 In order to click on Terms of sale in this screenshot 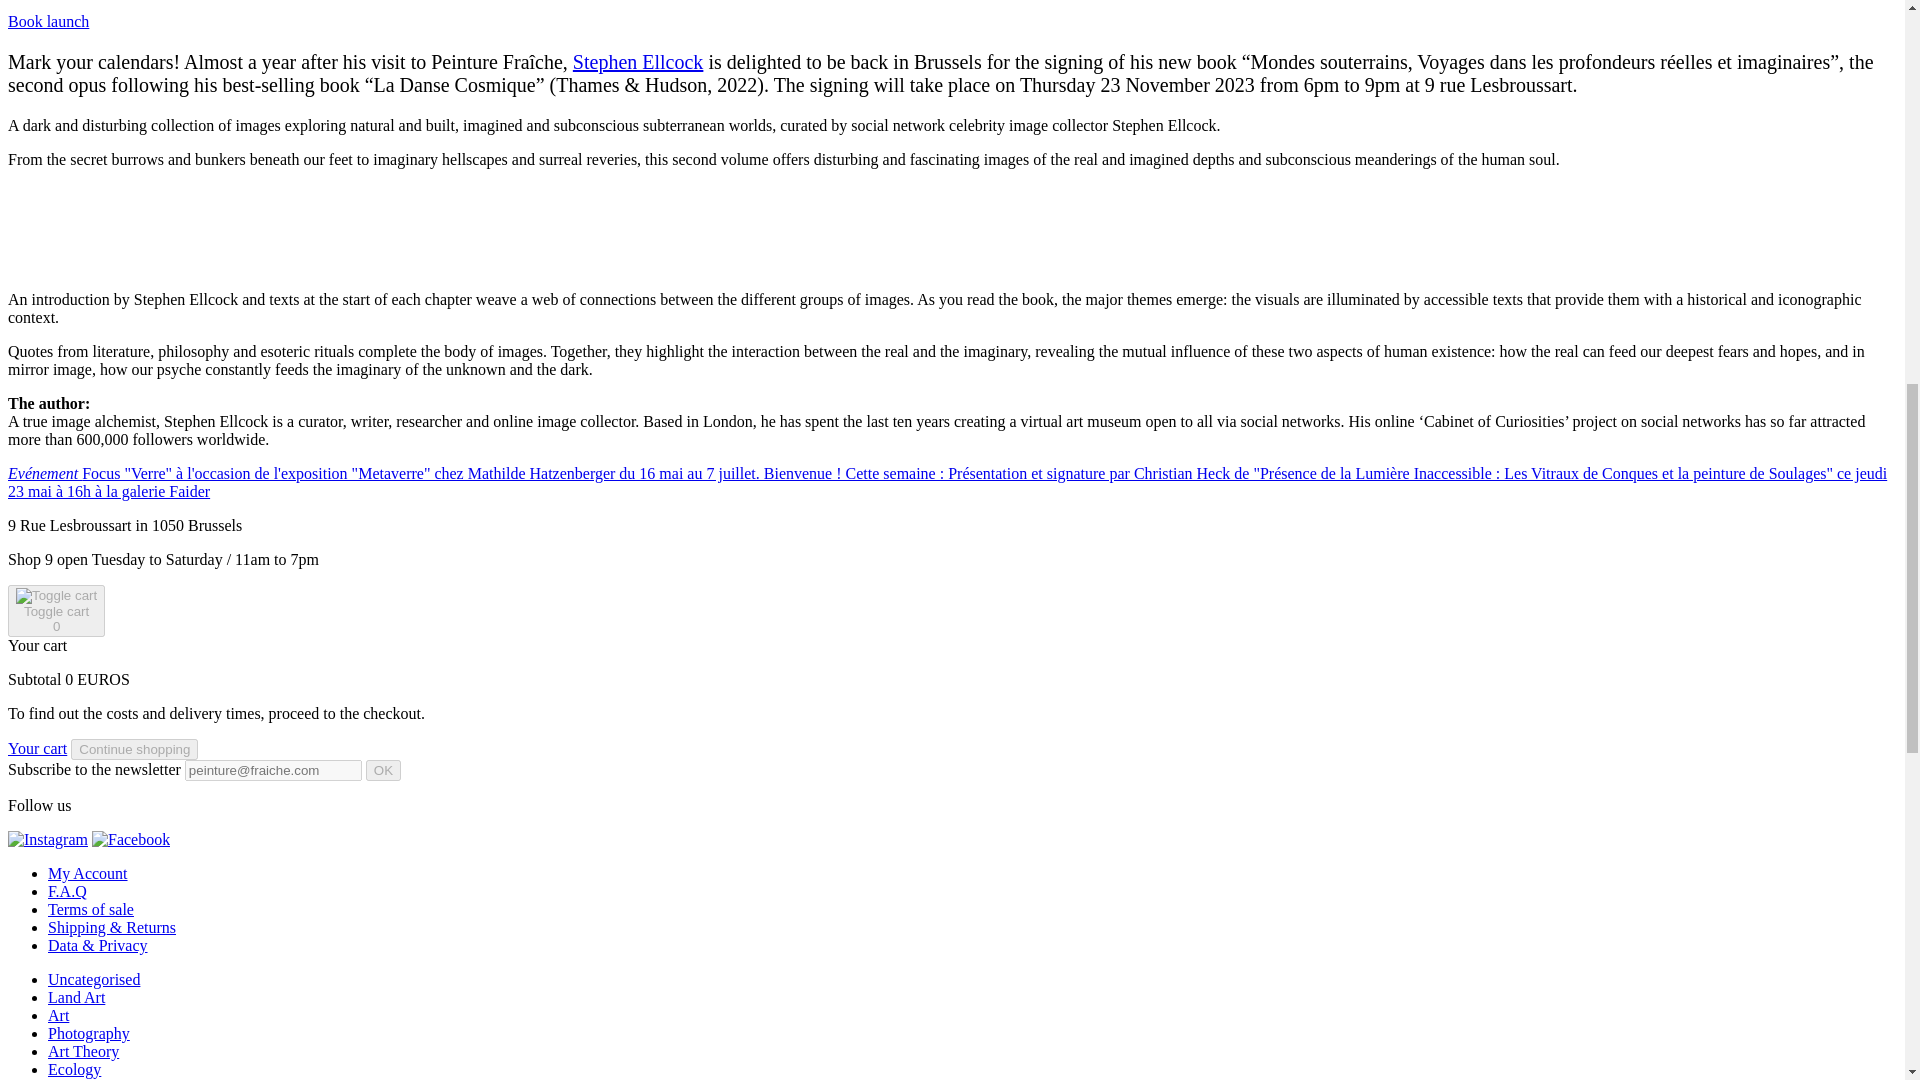, I will do `click(91, 909)`.